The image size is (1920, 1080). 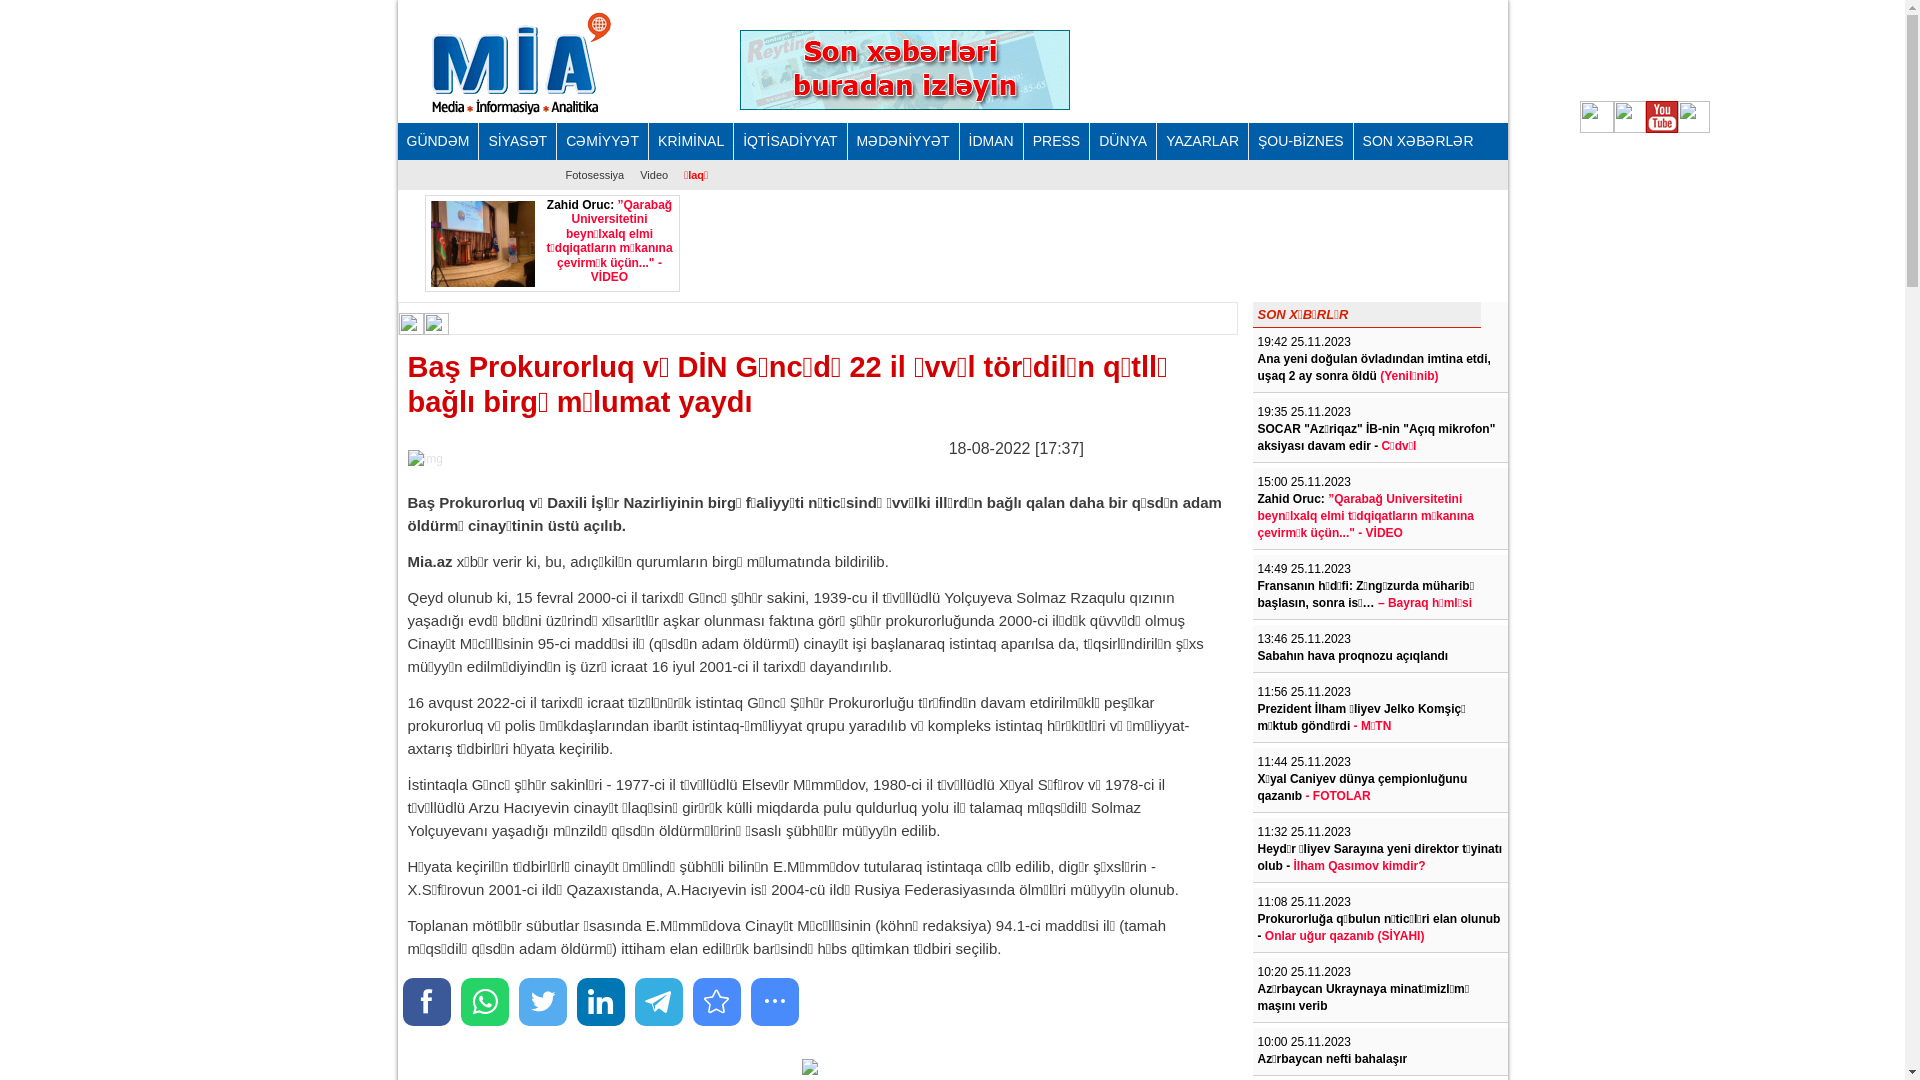 What do you see at coordinates (1057, 142) in the screenshot?
I see `PRESS` at bounding box center [1057, 142].